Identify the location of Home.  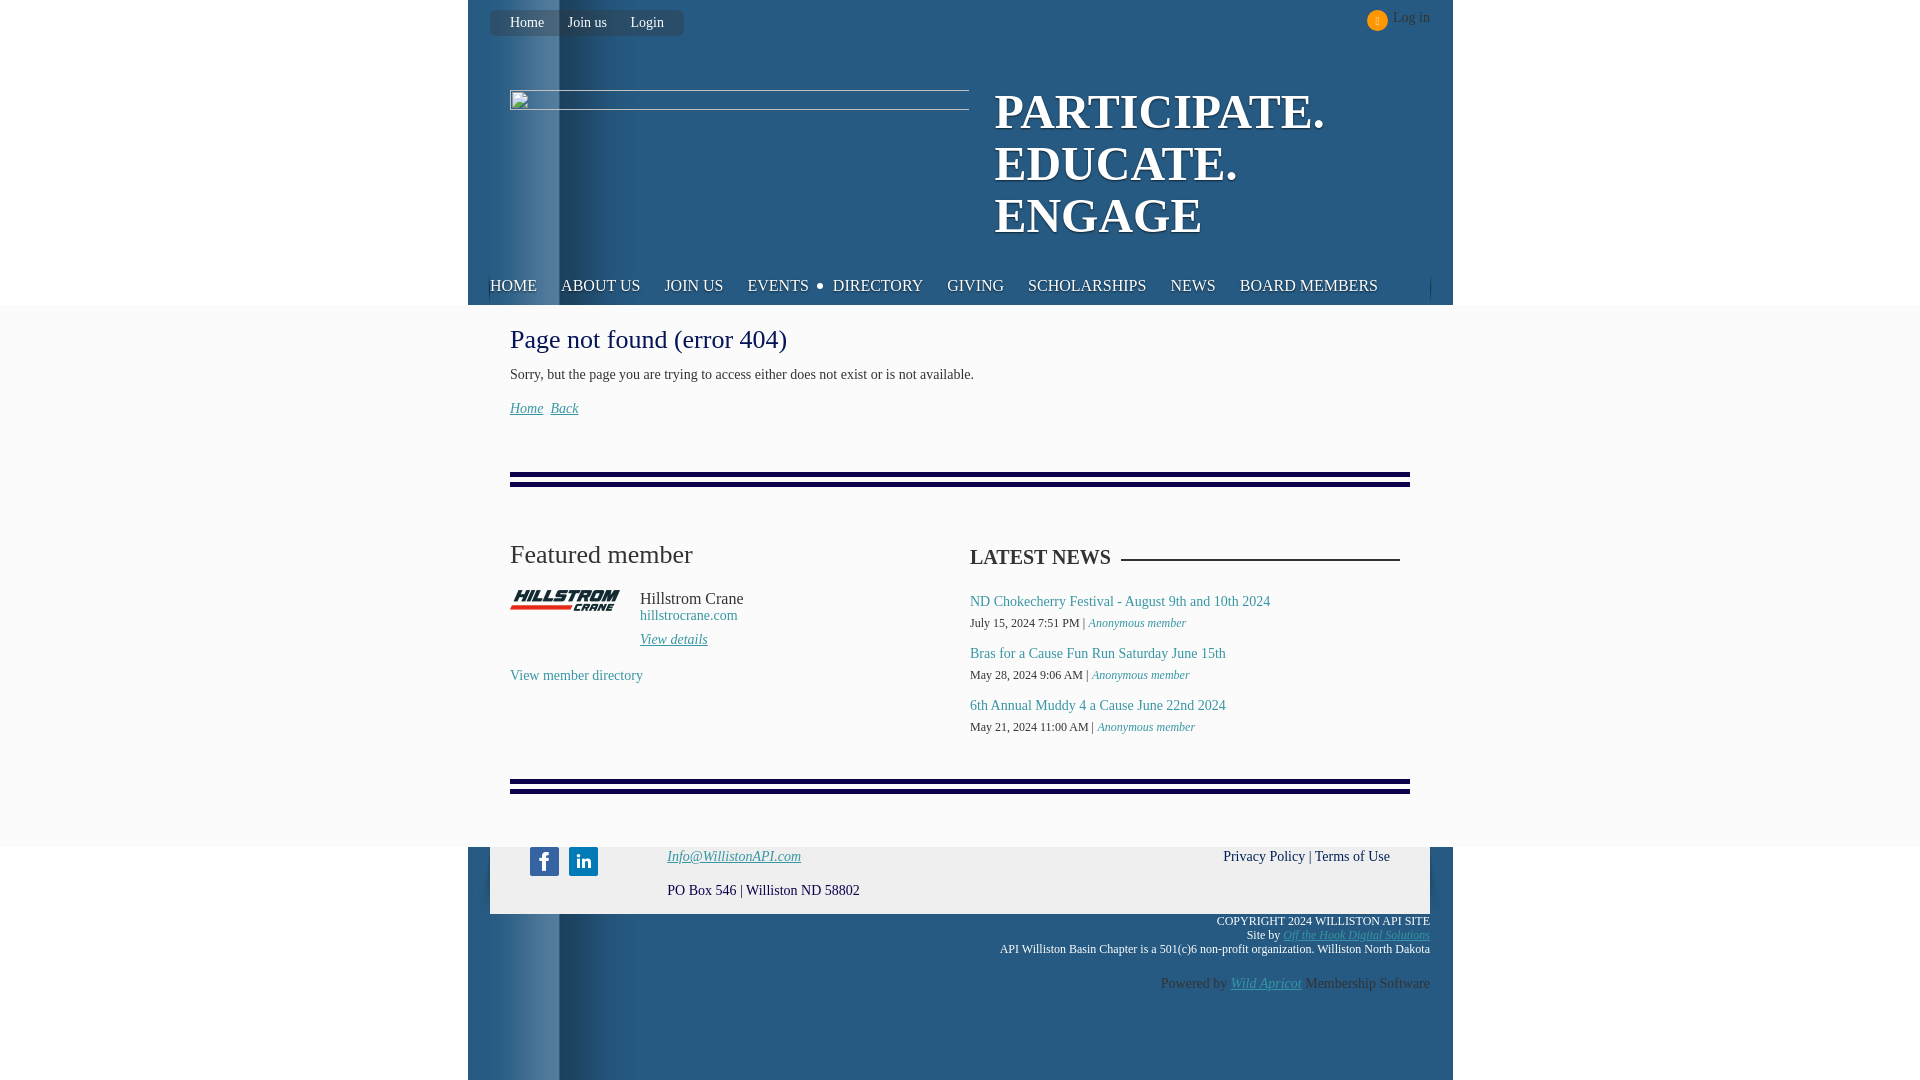
(522, 22).